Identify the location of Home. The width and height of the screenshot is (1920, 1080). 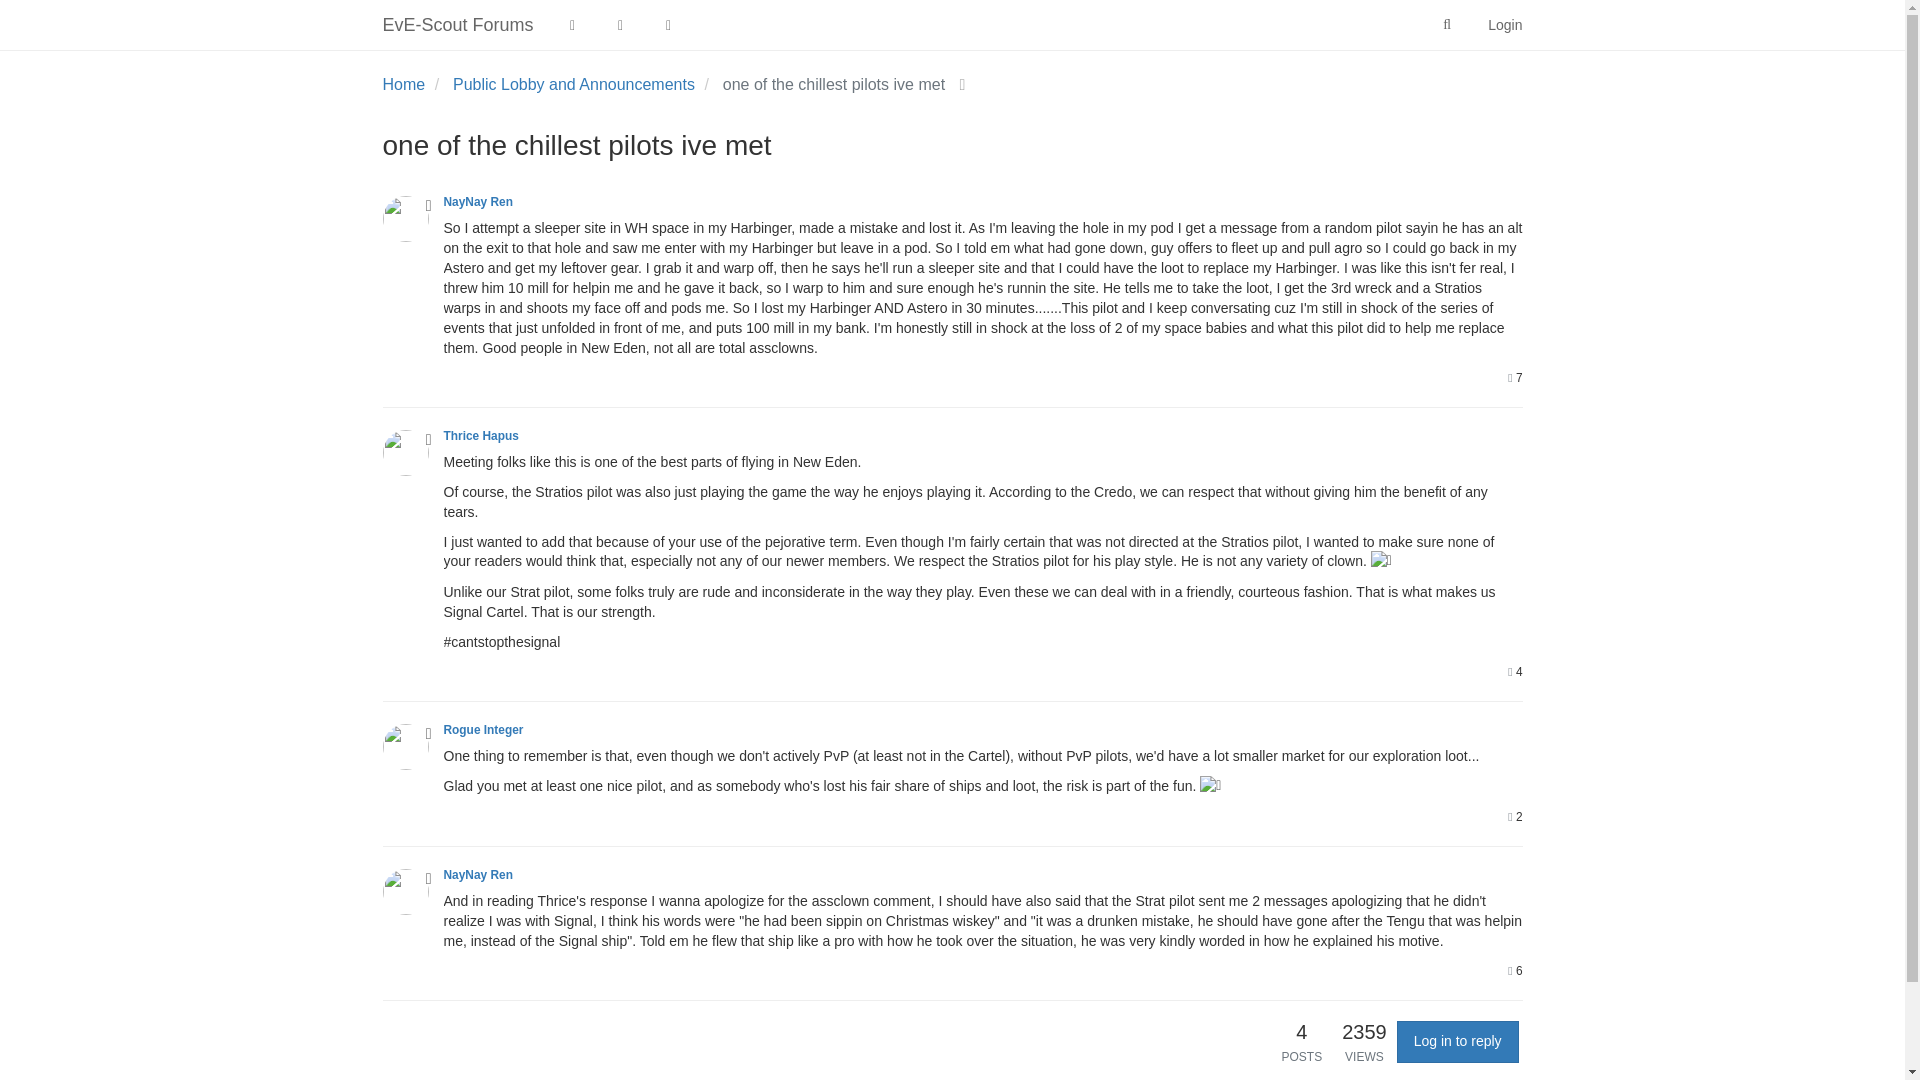
(403, 84).